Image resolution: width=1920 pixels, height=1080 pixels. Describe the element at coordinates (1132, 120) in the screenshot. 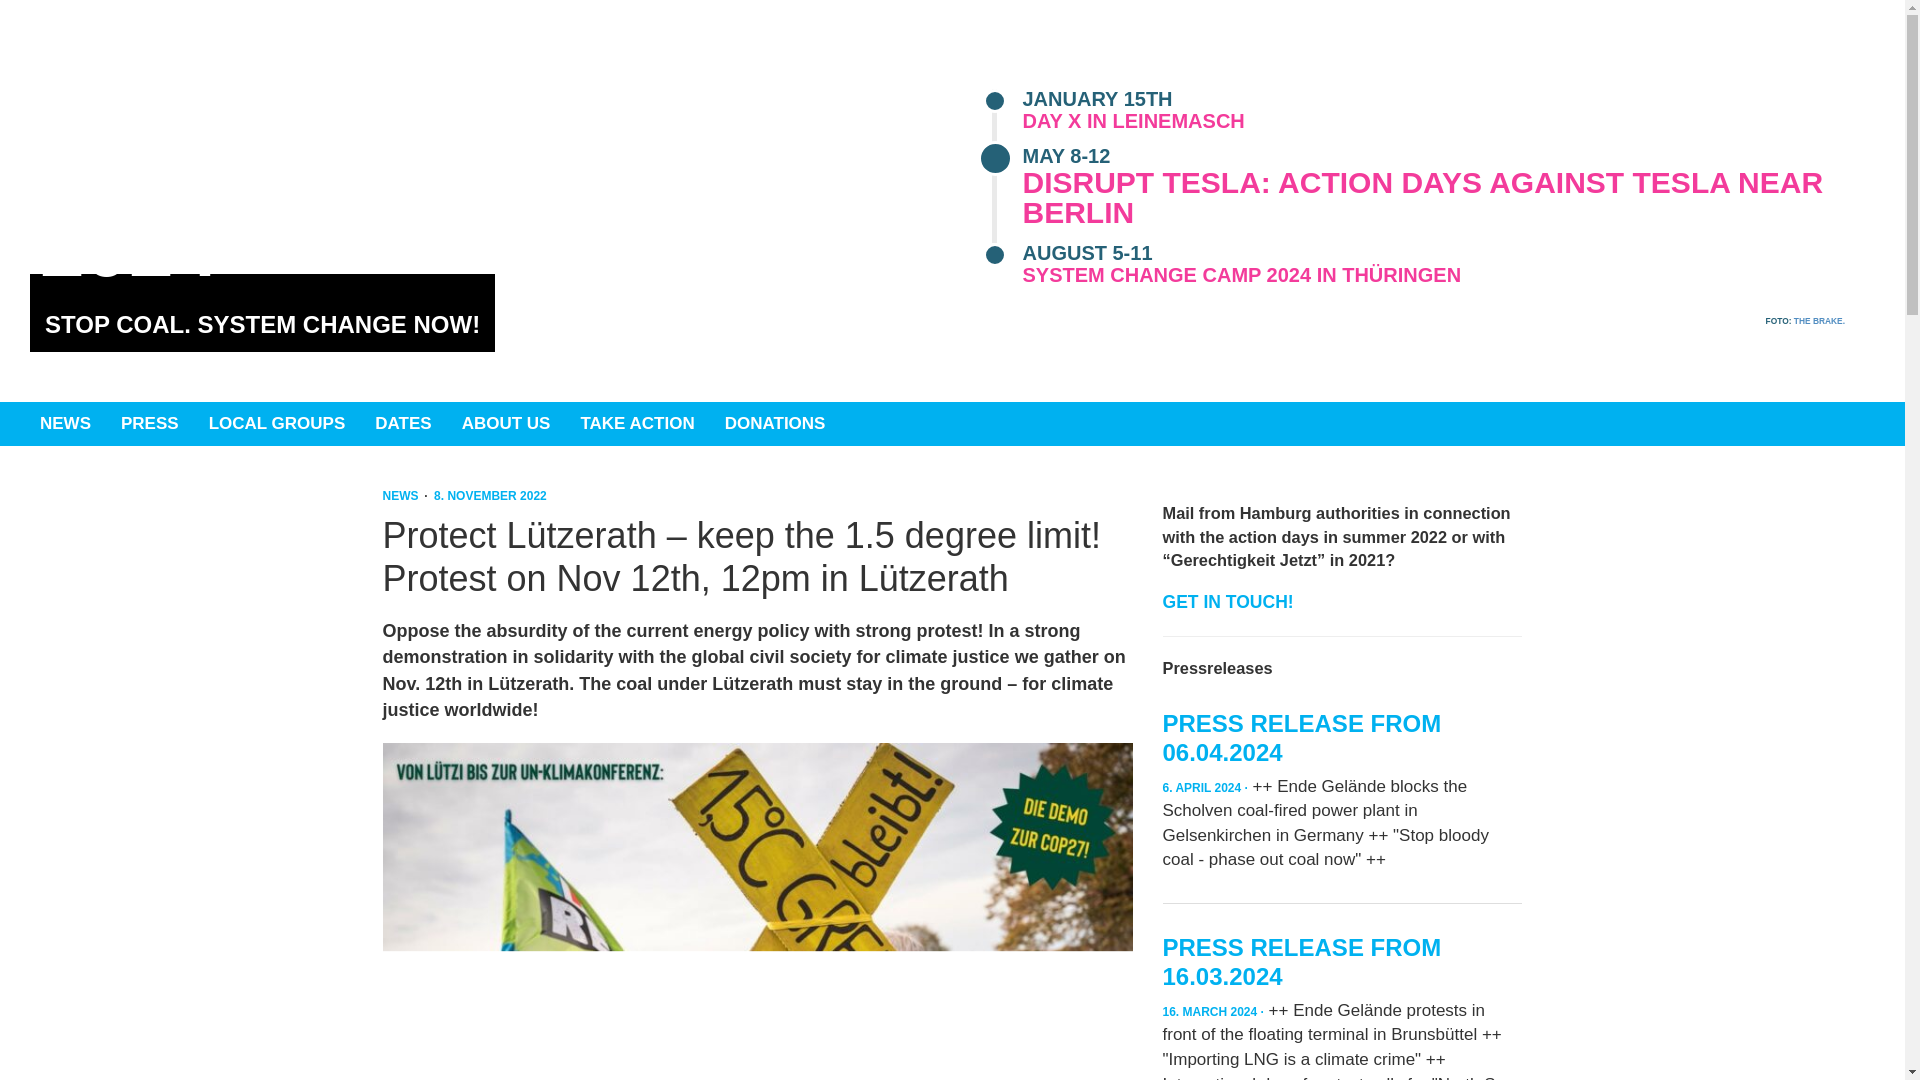

I see `DAY X IN LEINEMASCH` at that location.